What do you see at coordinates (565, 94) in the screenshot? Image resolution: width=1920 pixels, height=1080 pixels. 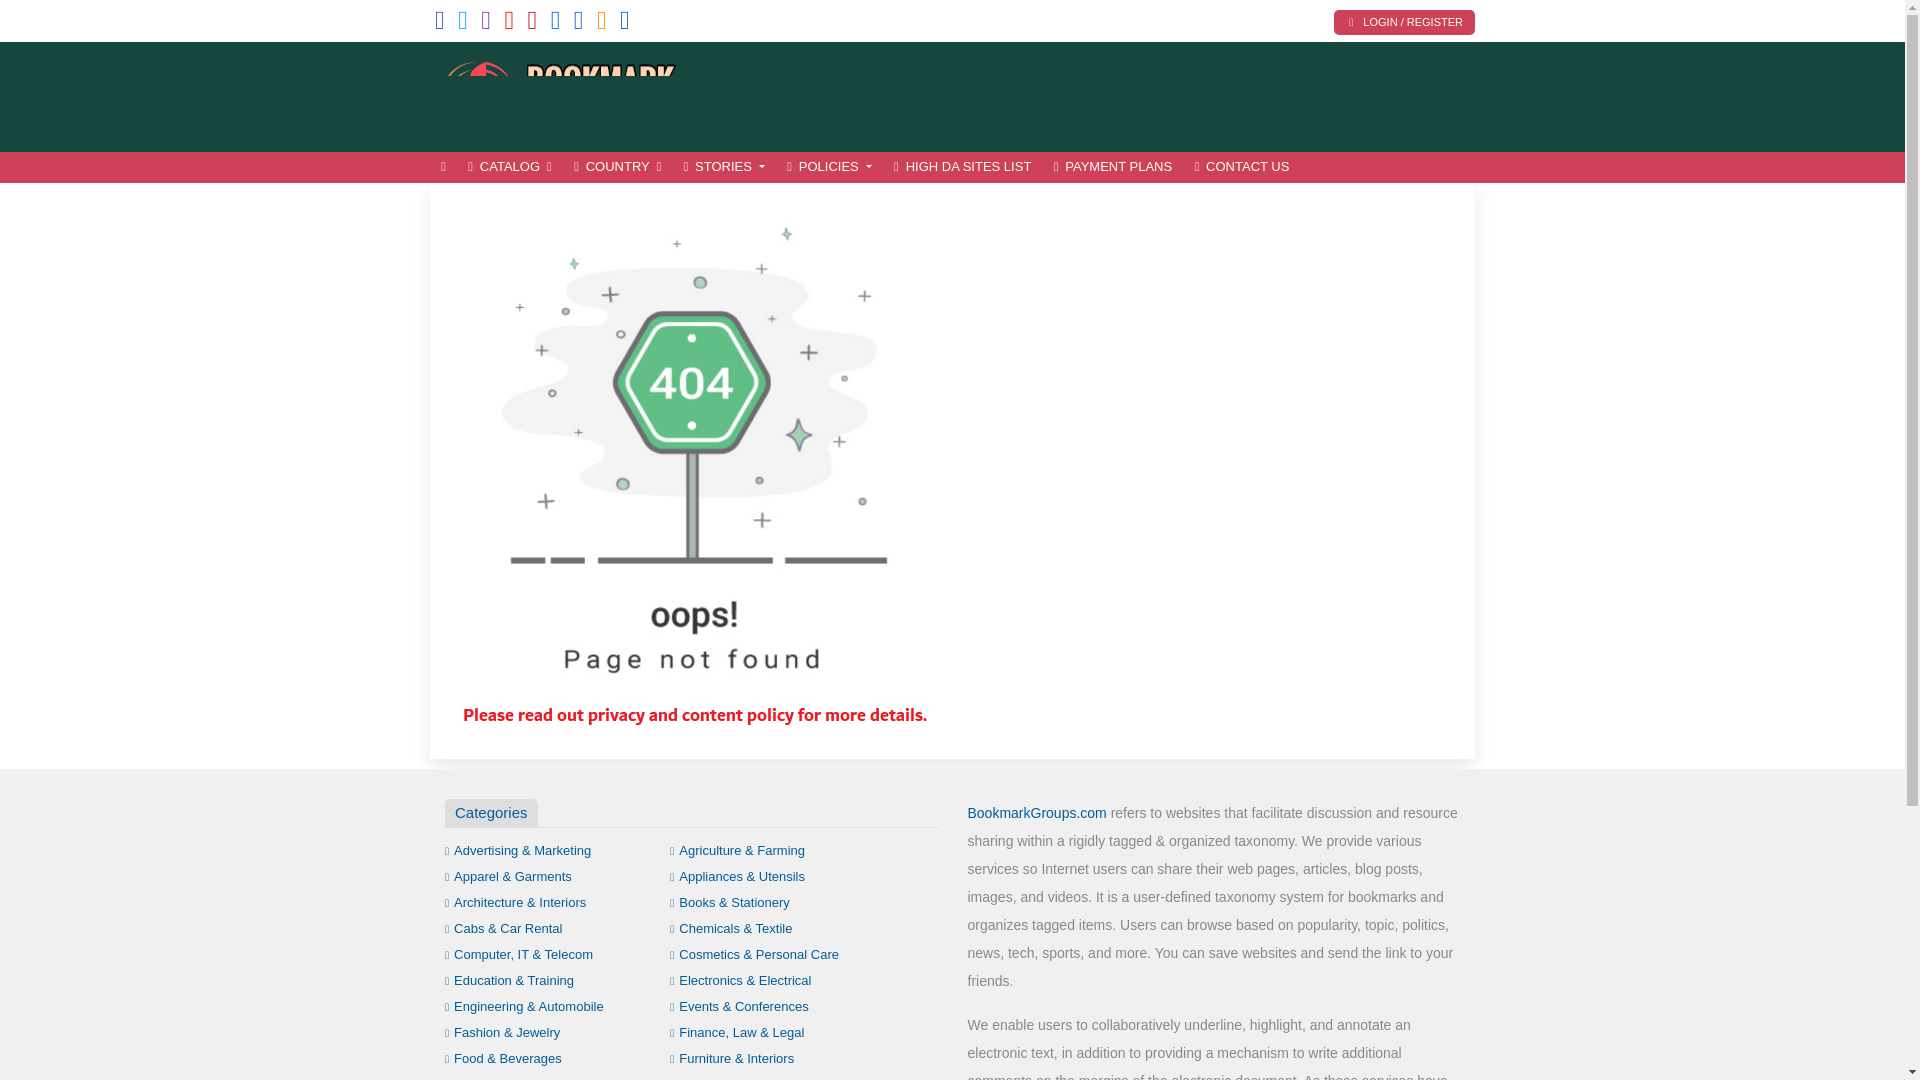 I see `Submit Story, News, Videos and Images to SEO Web Community` at bounding box center [565, 94].